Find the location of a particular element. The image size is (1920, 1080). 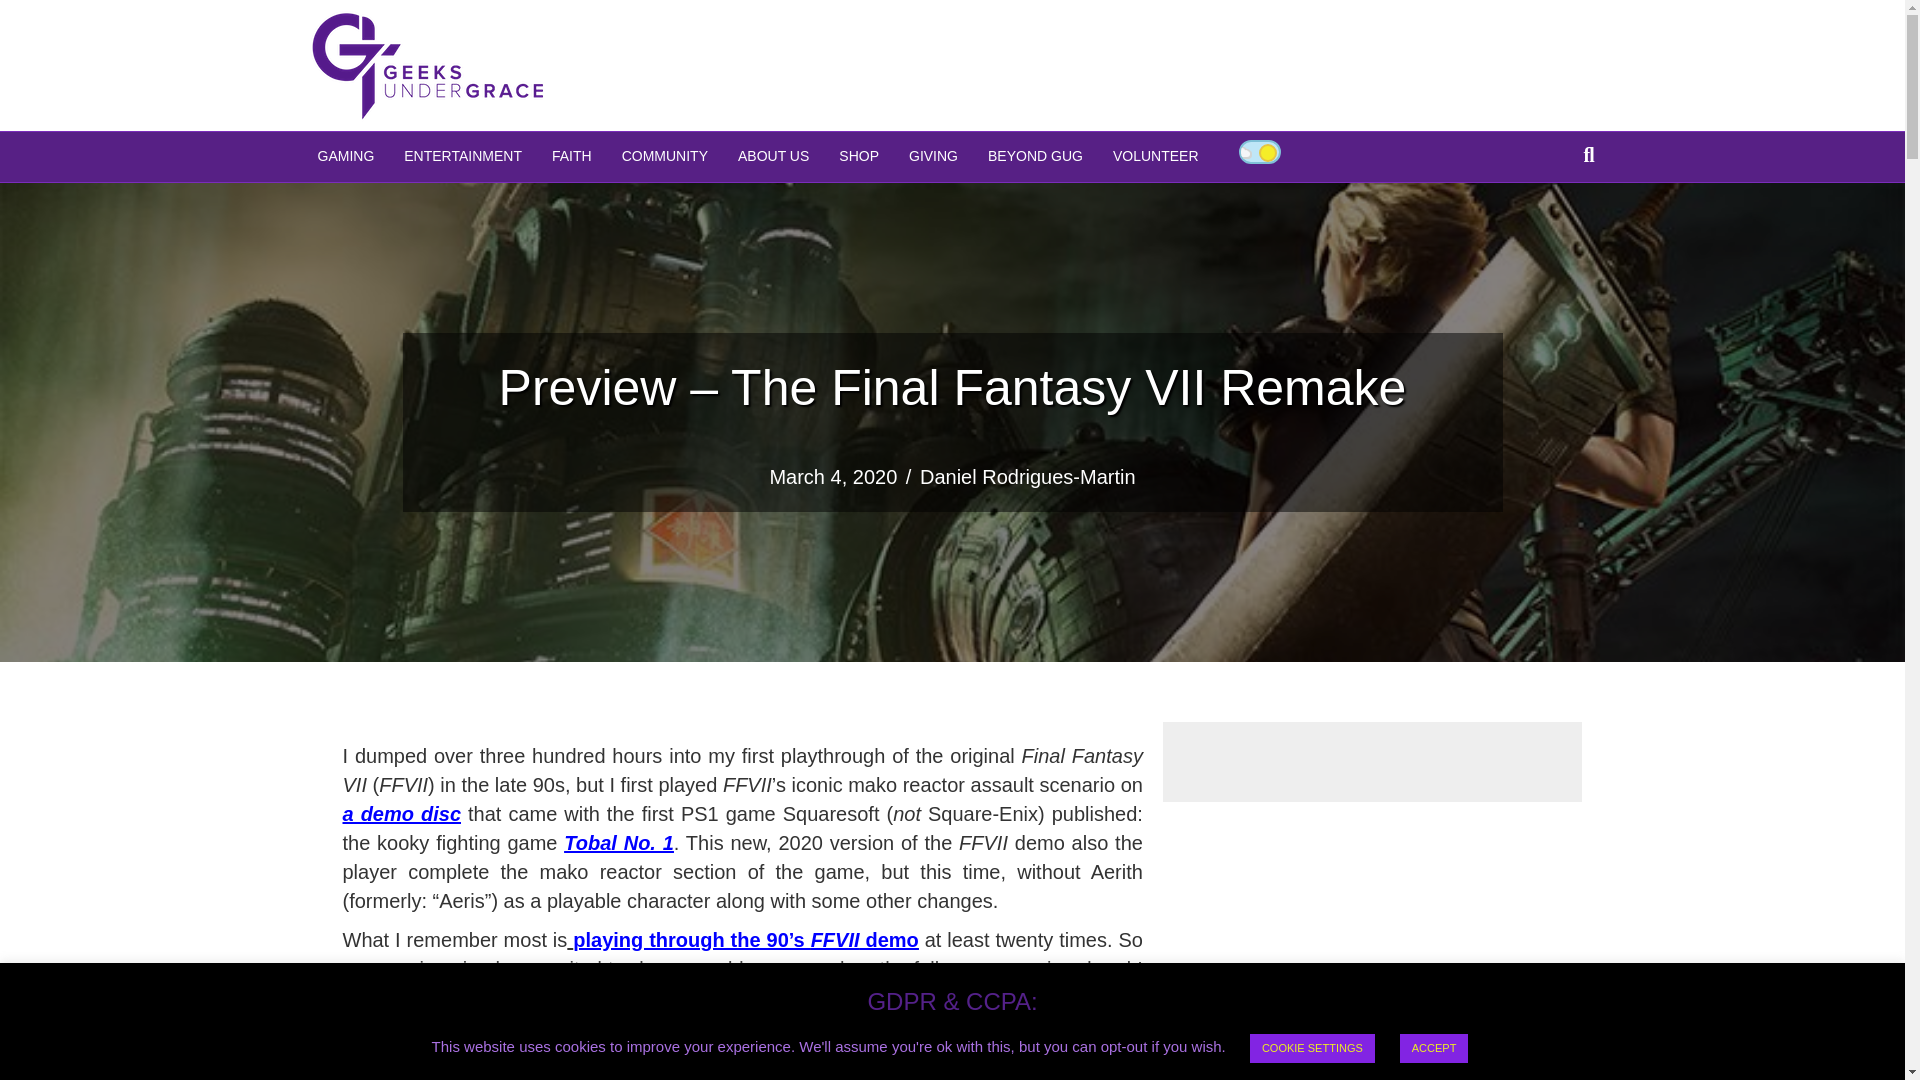

a demo disc is located at coordinates (400, 814).